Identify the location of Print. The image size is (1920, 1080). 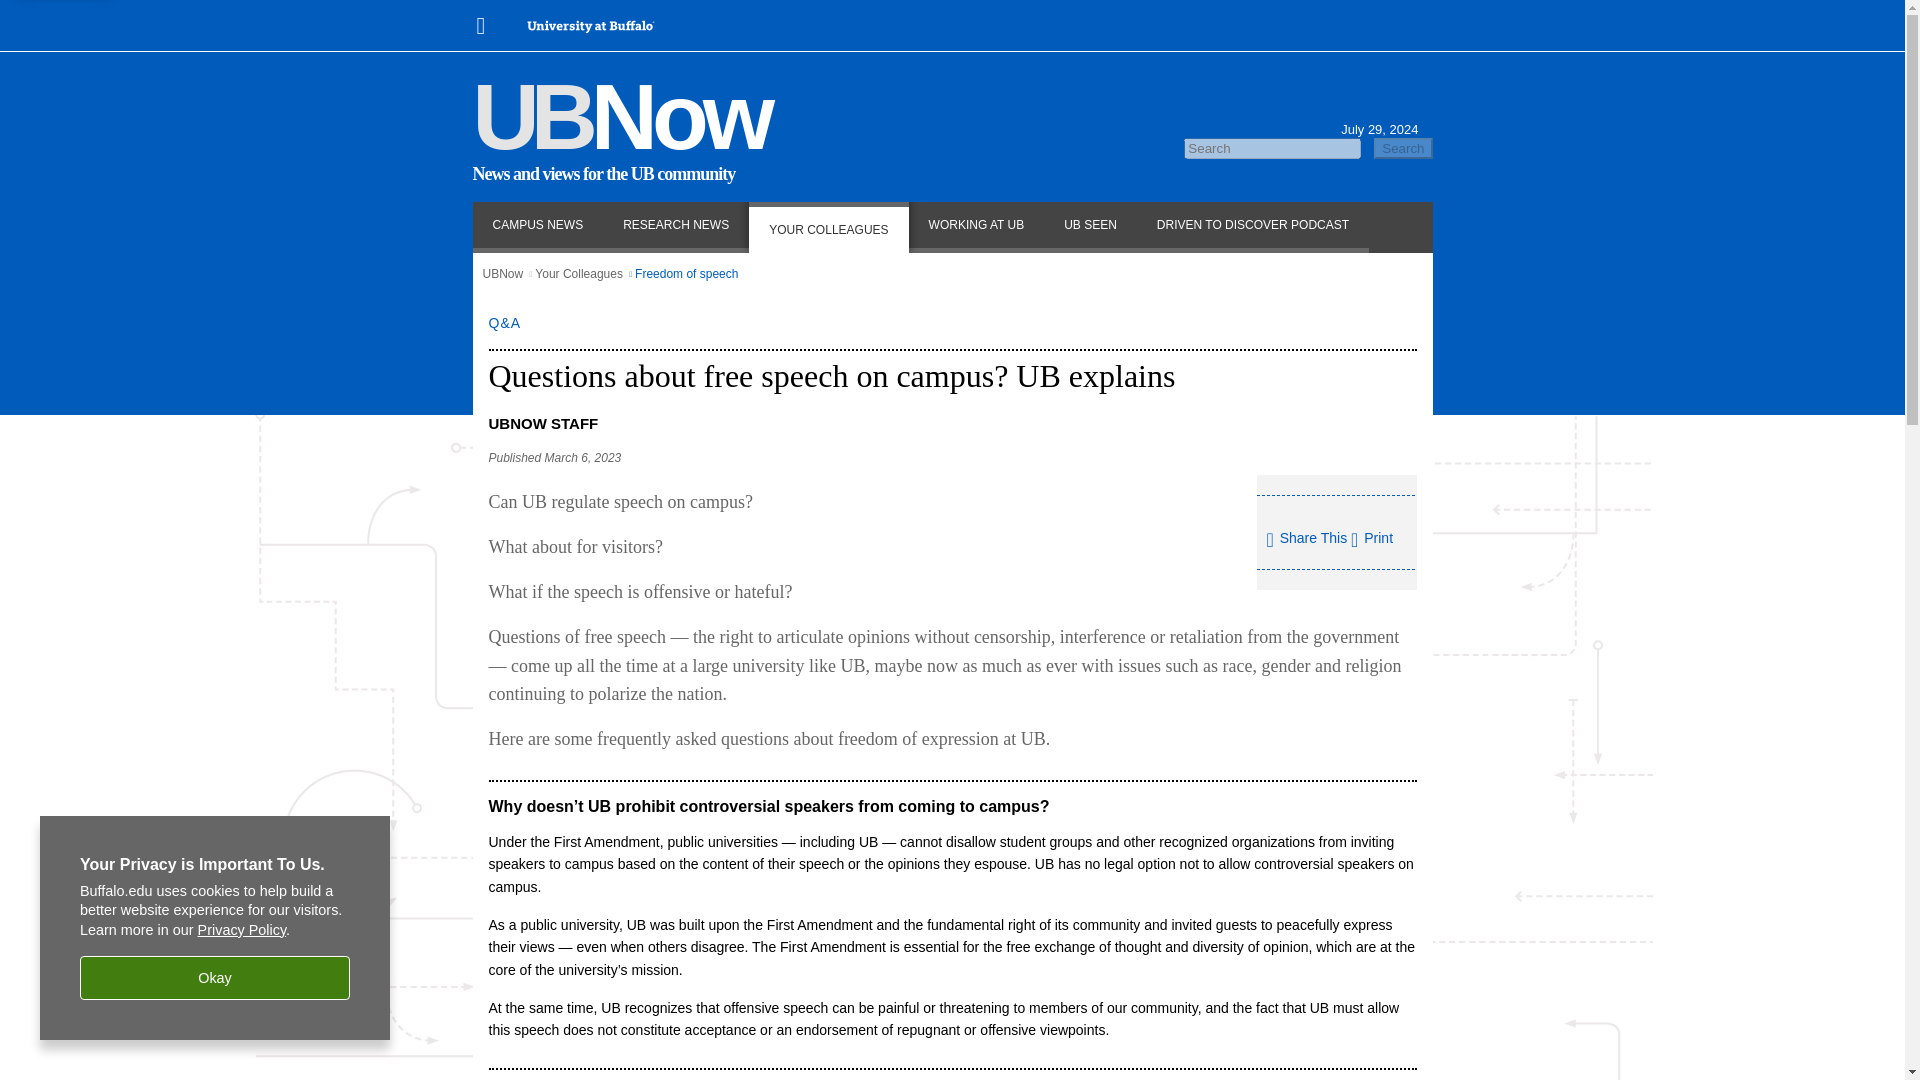
(1372, 538).